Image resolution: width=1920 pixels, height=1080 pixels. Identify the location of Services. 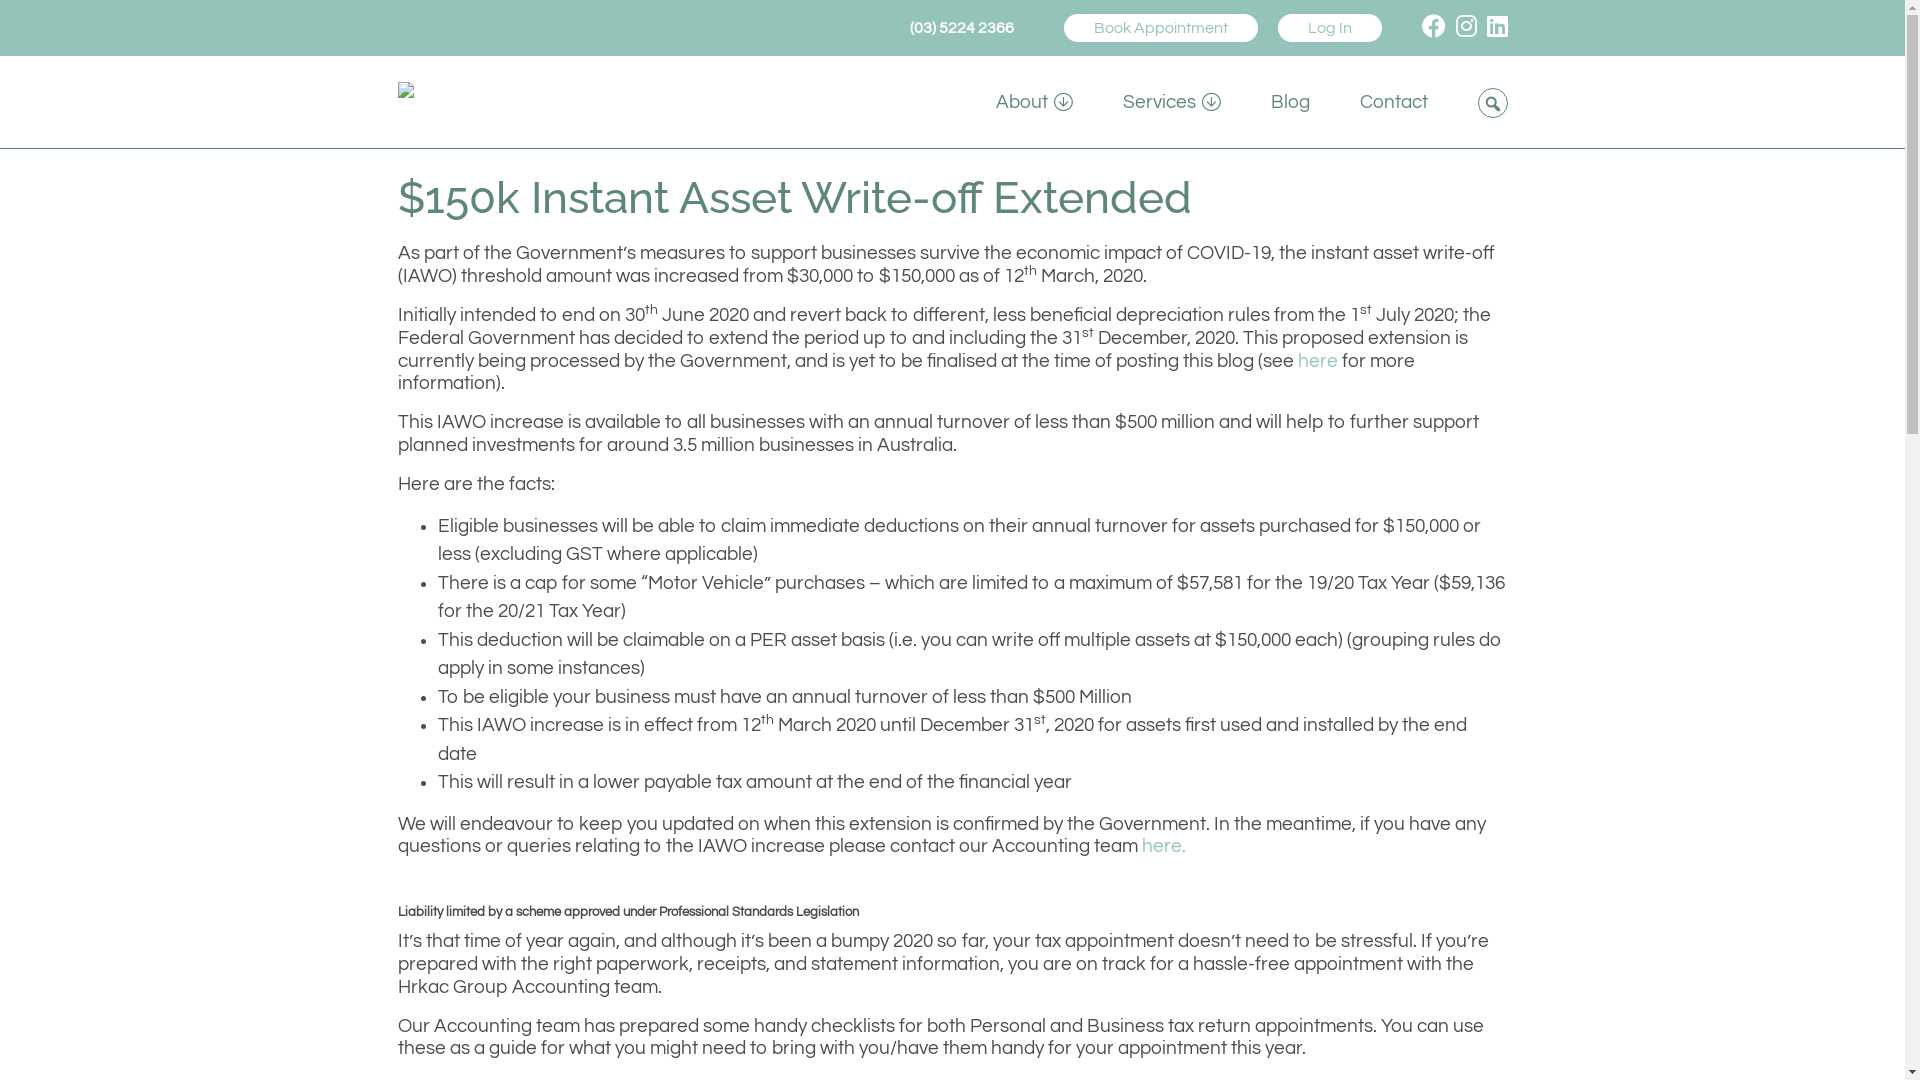
(1171, 102).